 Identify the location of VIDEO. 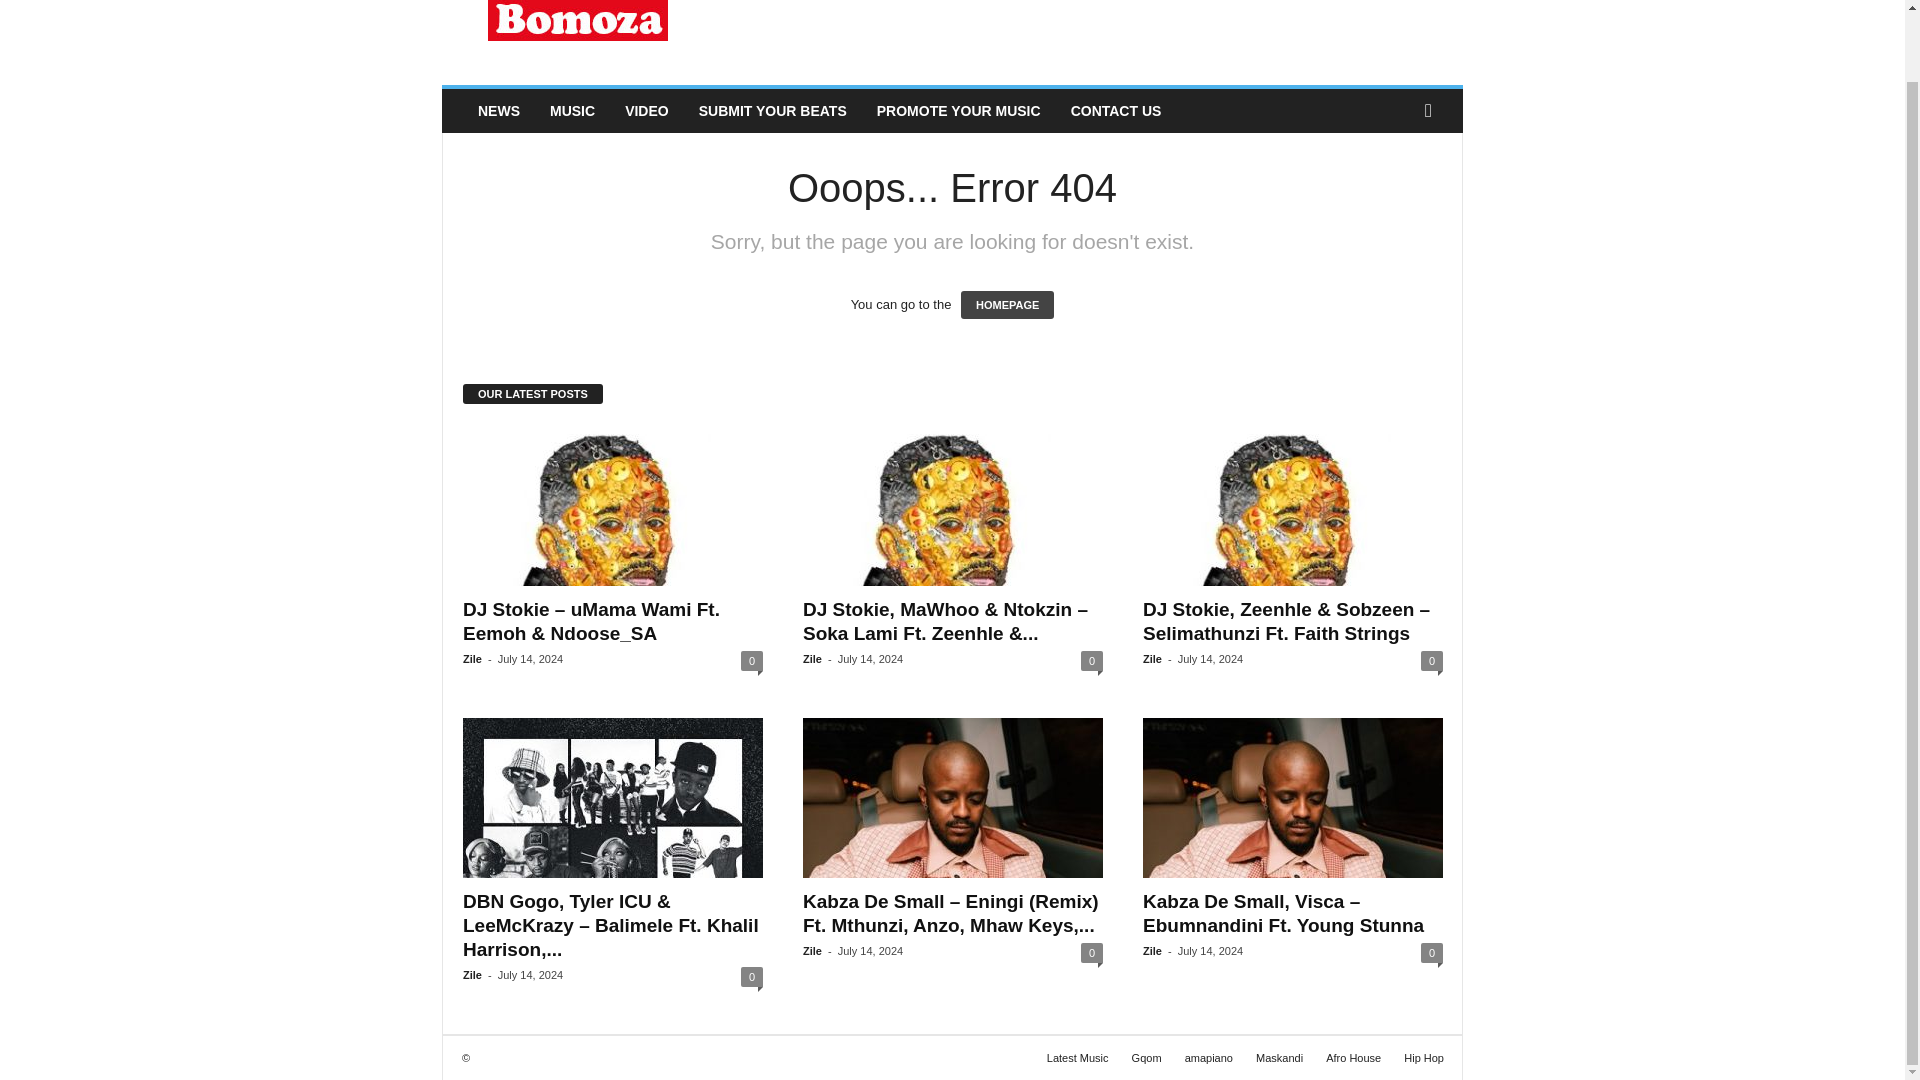
(646, 110).